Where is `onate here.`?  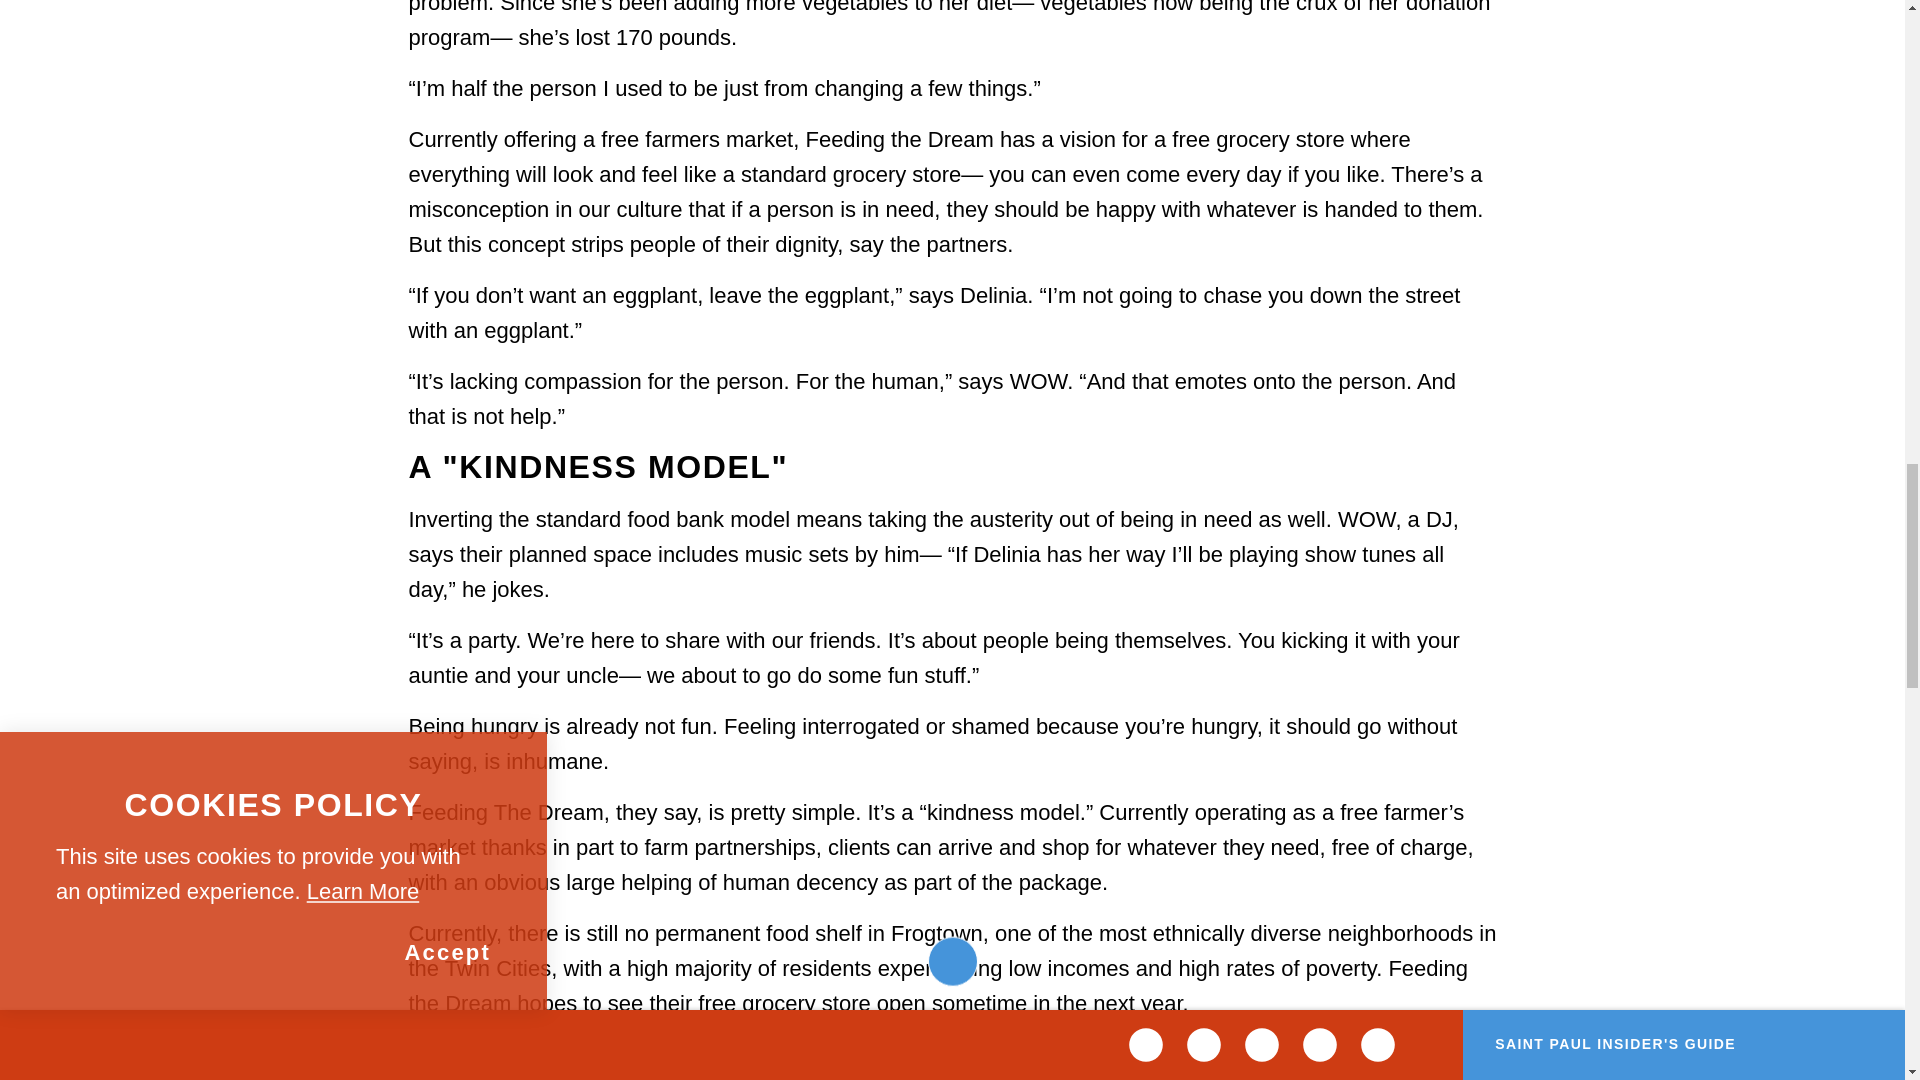
onate here. is located at coordinates (722, 1078).